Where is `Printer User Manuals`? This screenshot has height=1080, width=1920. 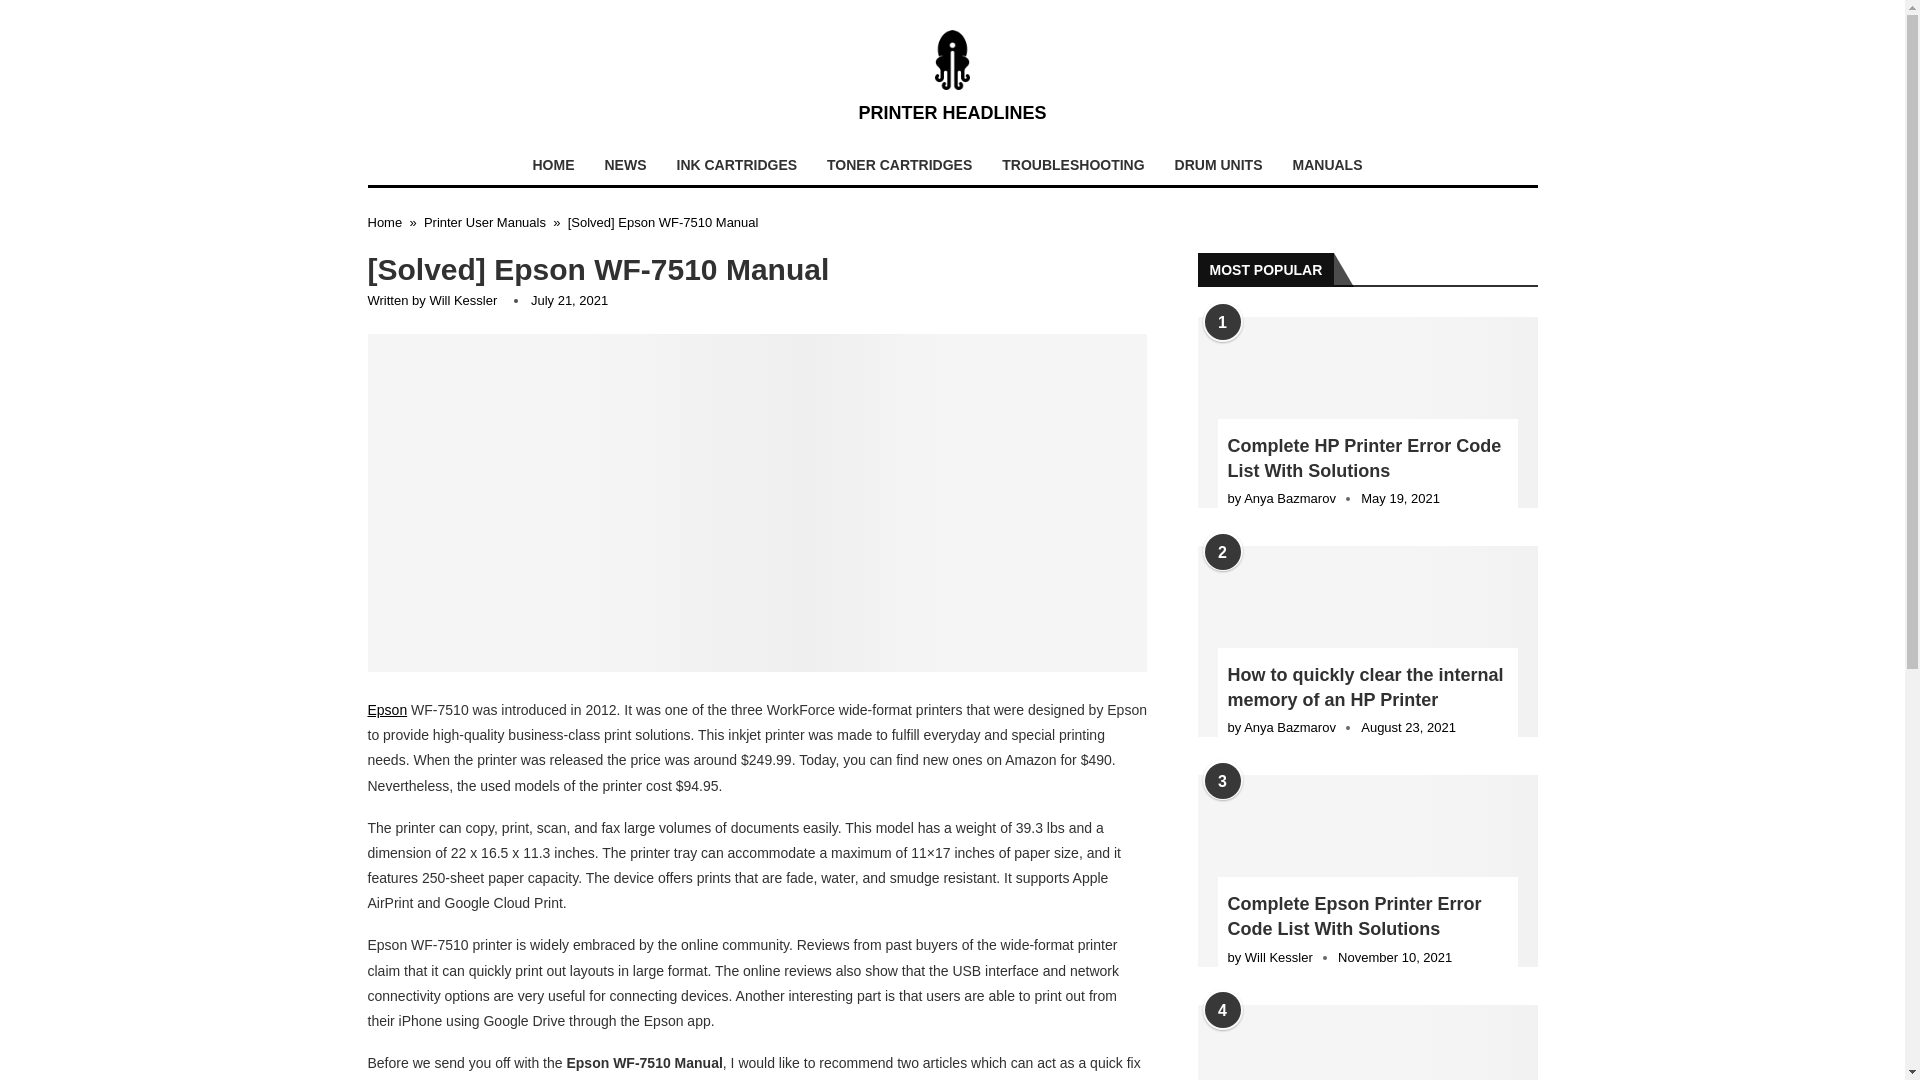
Printer User Manuals is located at coordinates (484, 222).